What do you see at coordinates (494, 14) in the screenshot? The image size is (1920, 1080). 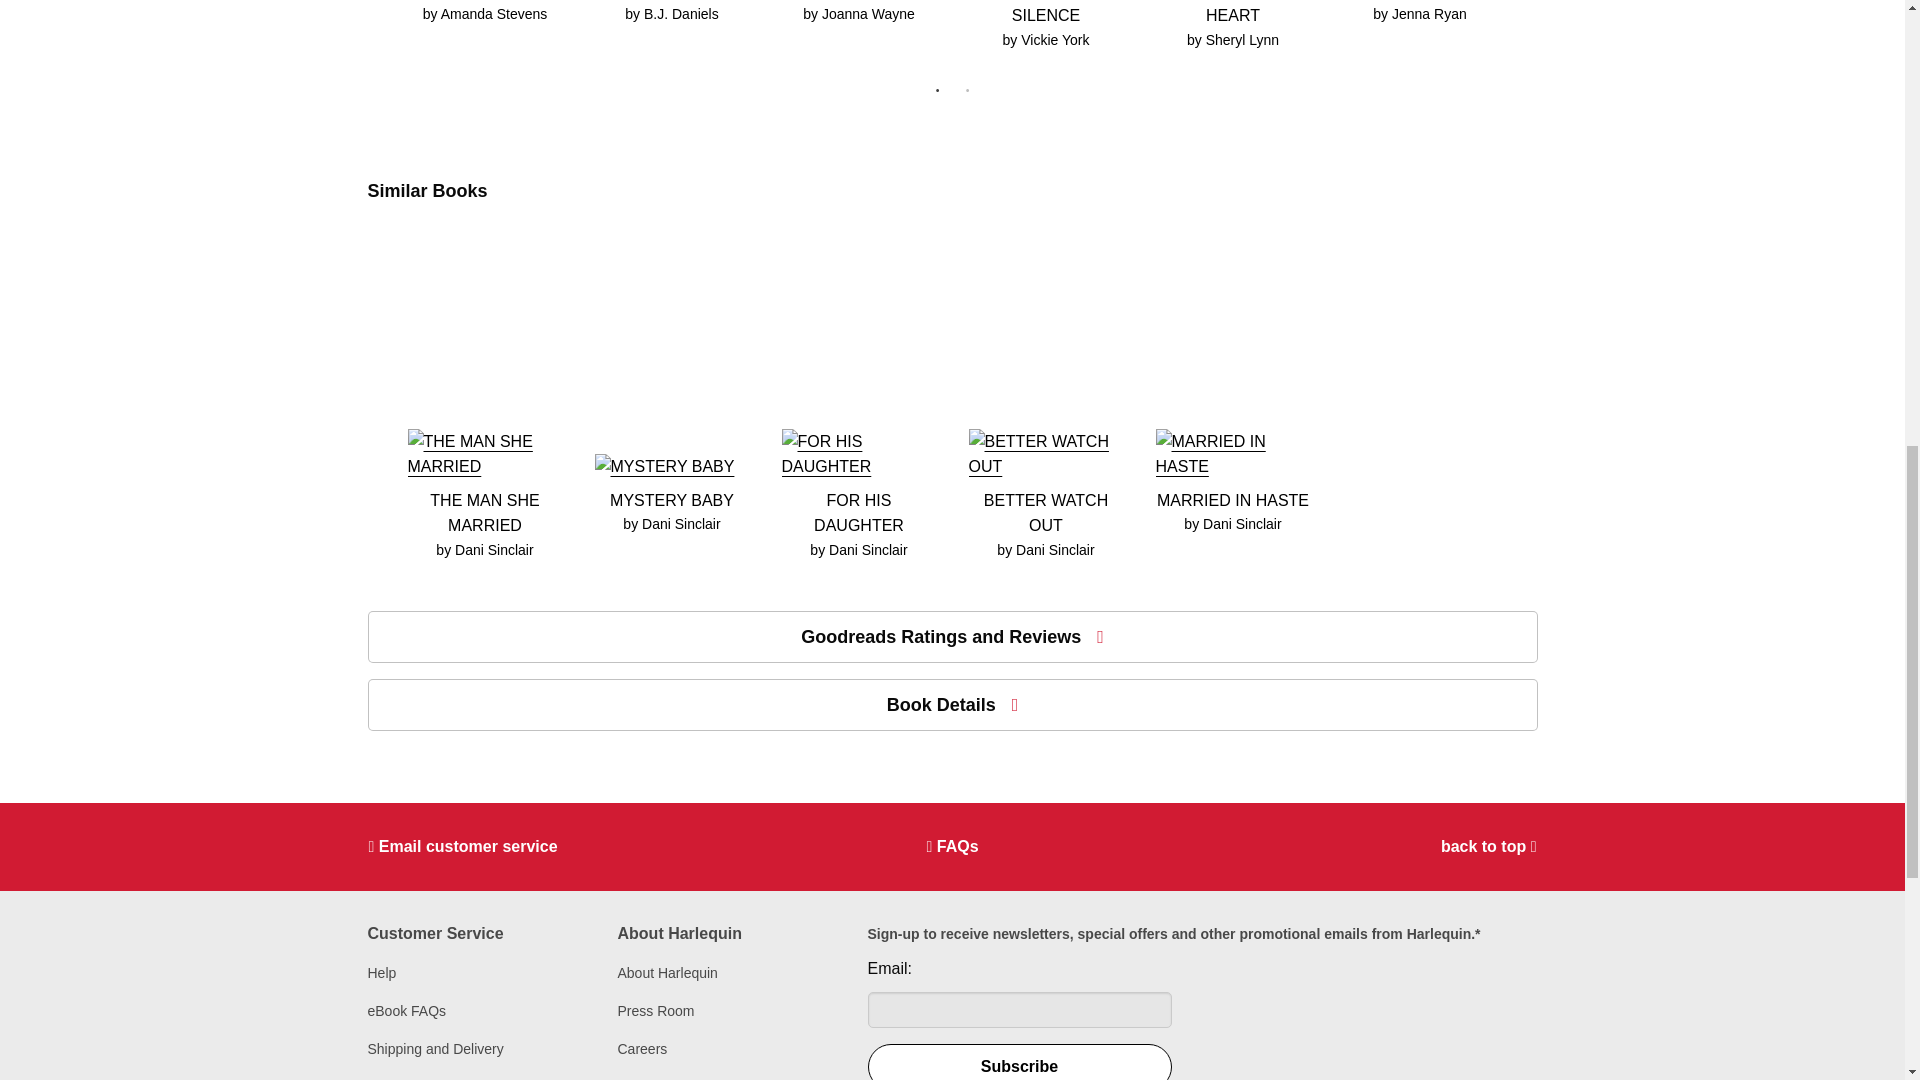 I see `Search for other content by Amanda Stevens` at bounding box center [494, 14].